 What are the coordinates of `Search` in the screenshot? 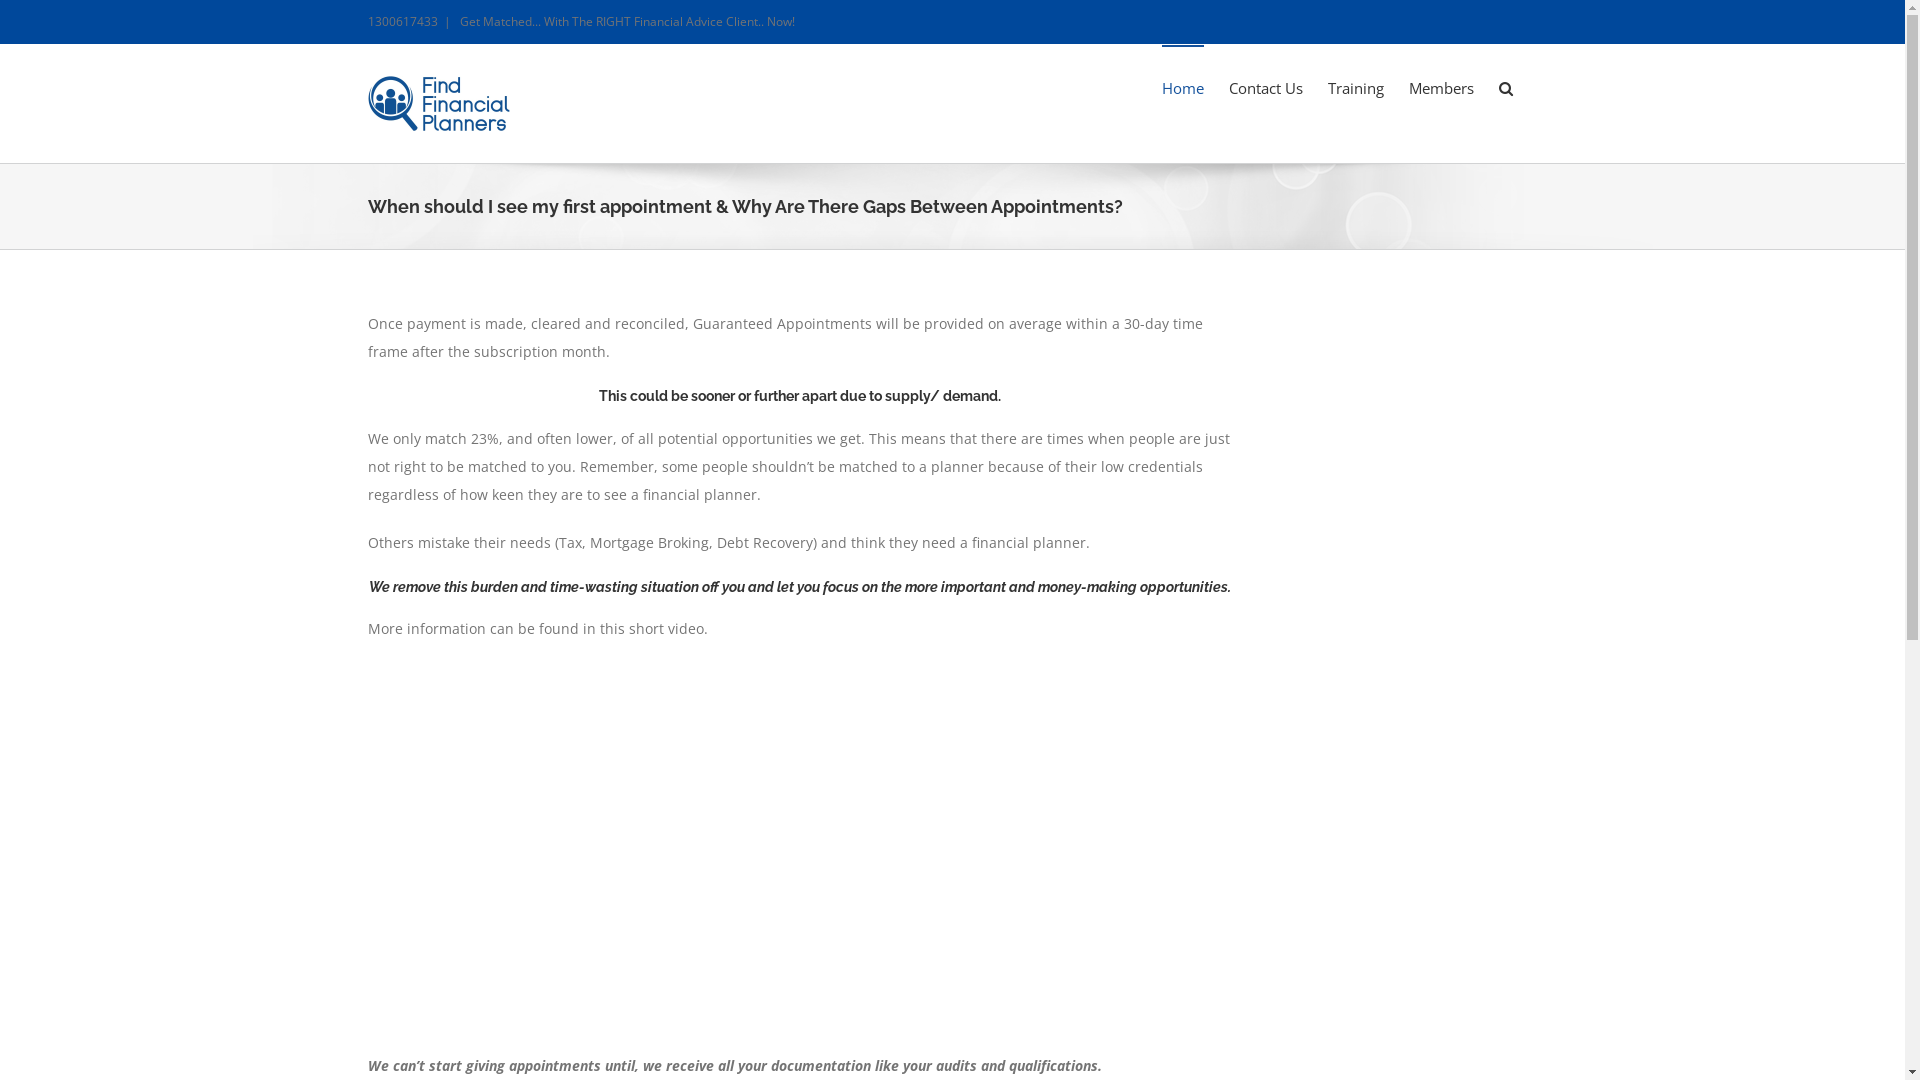 It's located at (1505, 87).